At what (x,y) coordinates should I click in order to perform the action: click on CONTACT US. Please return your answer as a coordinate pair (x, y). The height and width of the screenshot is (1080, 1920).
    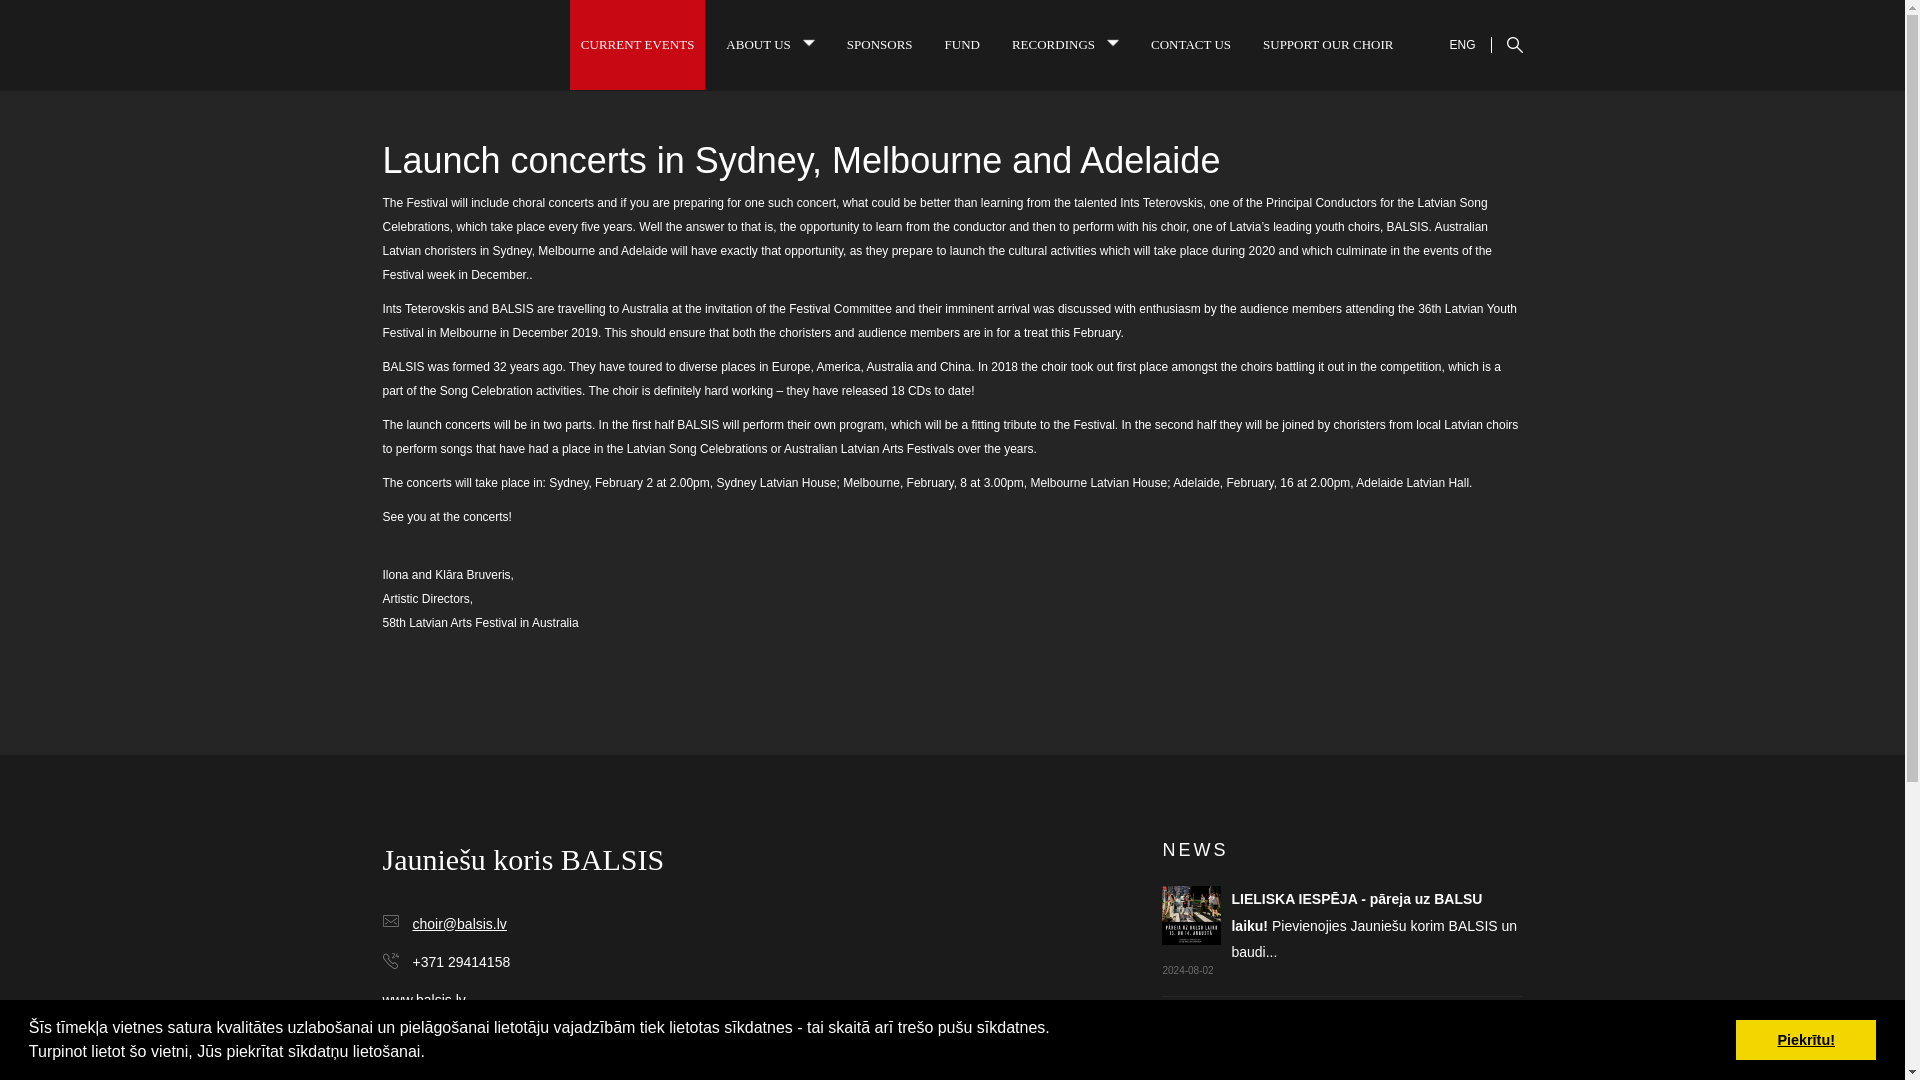
    Looking at the image, I should click on (1191, 44).